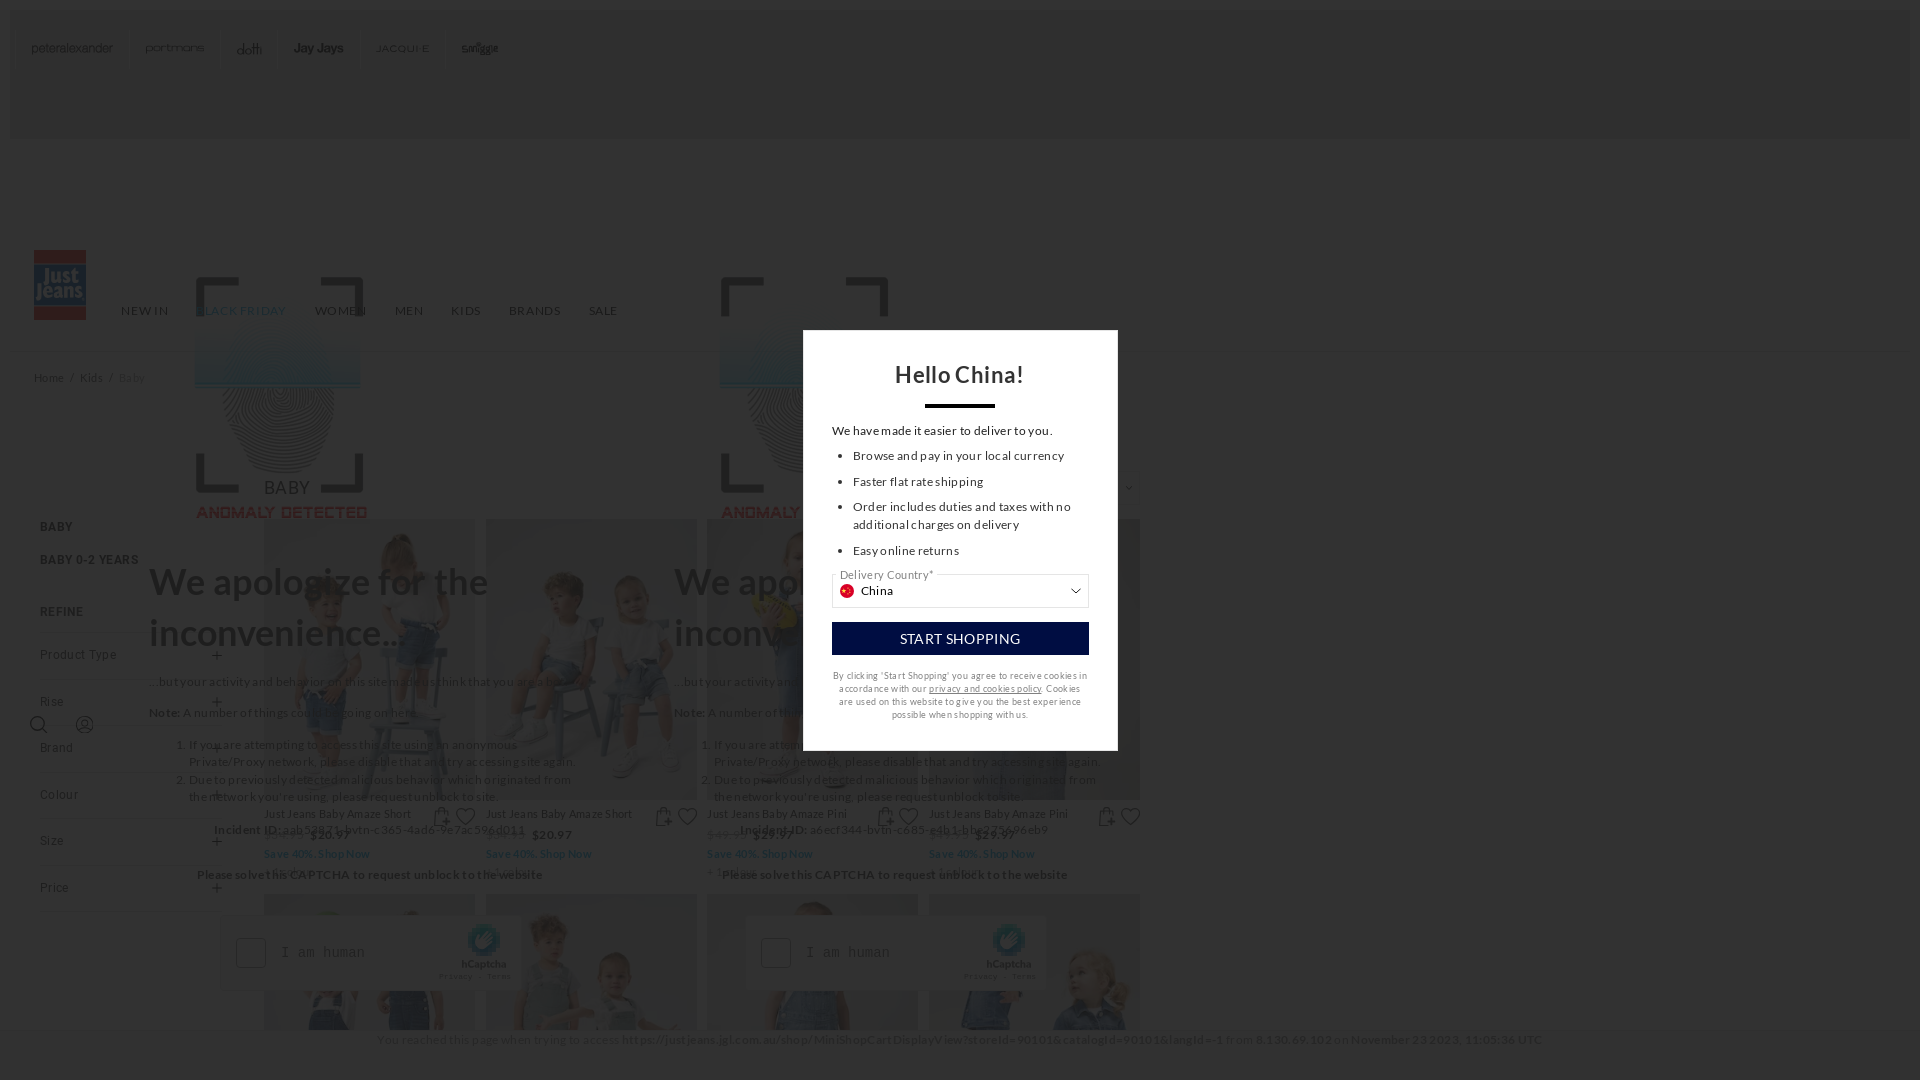 The height and width of the screenshot is (1080, 1920). Describe the element at coordinates (340, 311) in the screenshot. I see `WOMEN` at that location.